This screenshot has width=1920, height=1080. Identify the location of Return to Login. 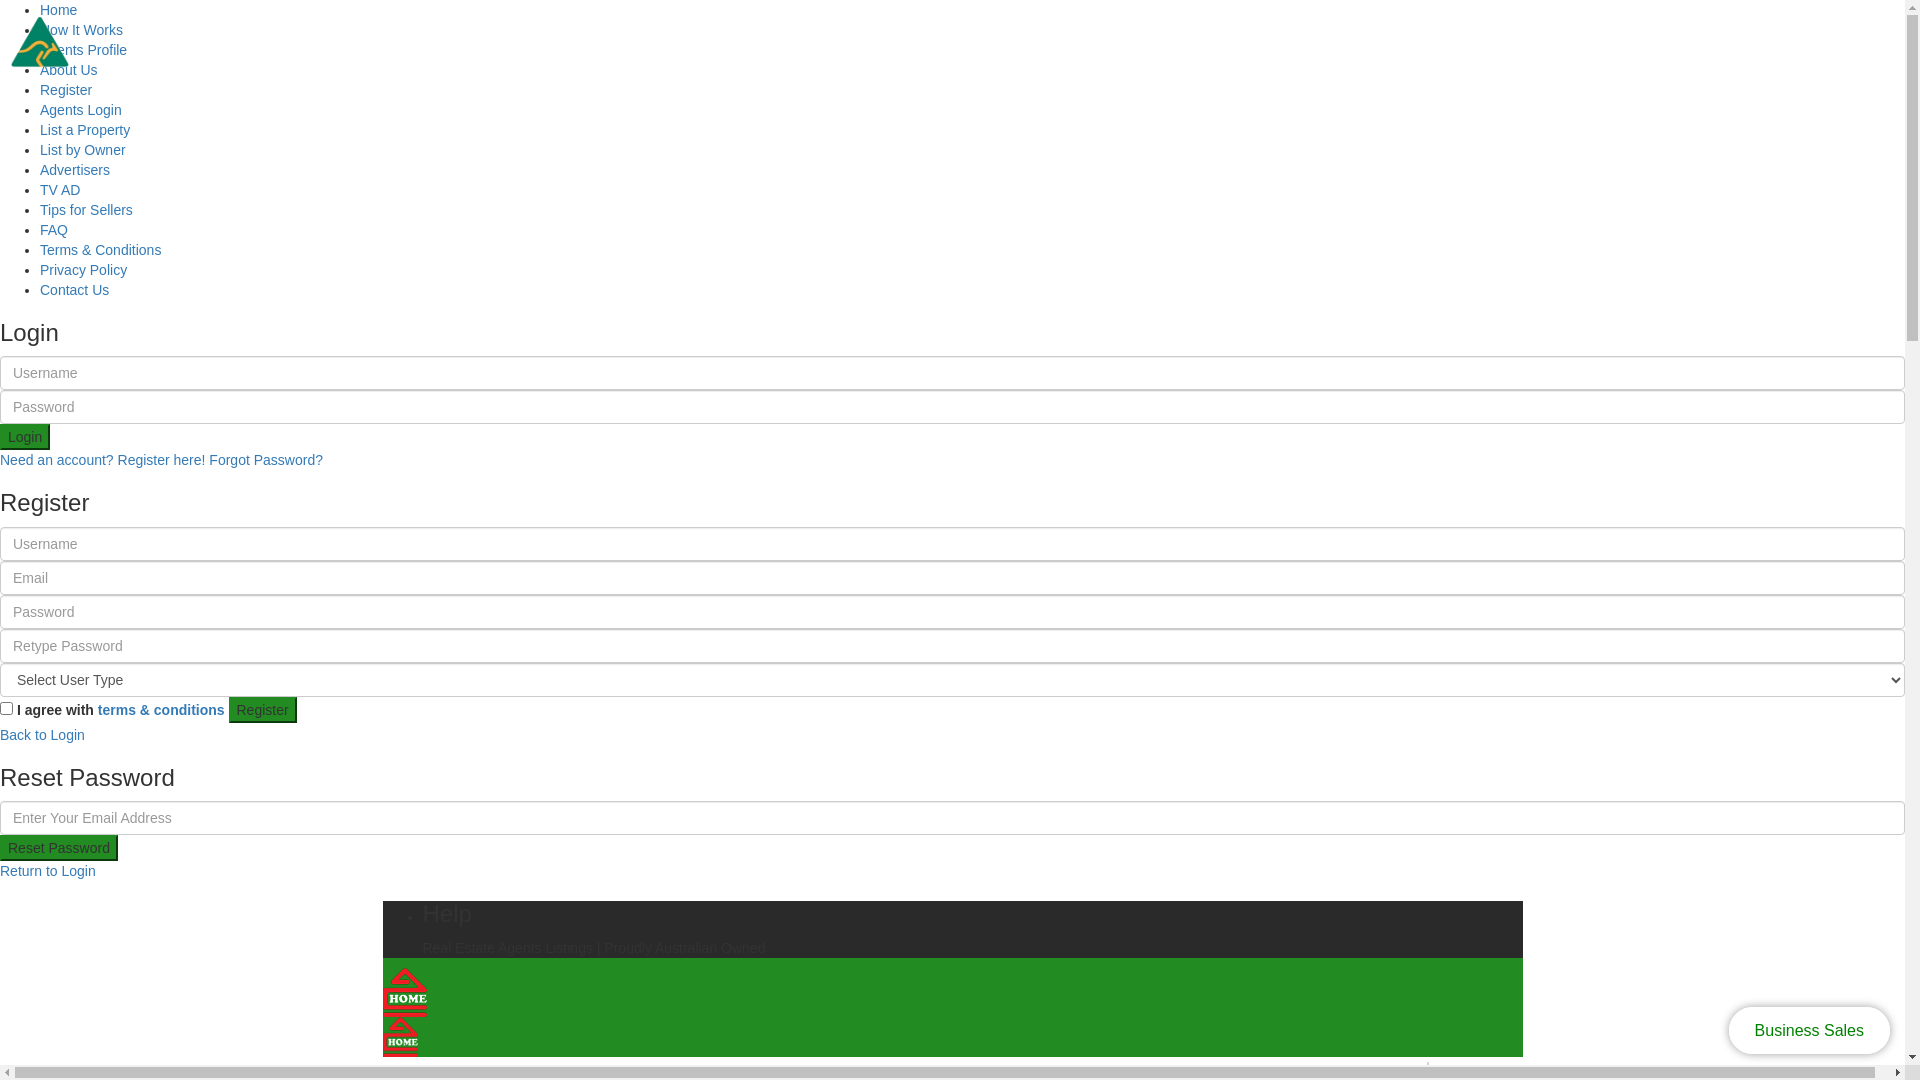
(48, 871).